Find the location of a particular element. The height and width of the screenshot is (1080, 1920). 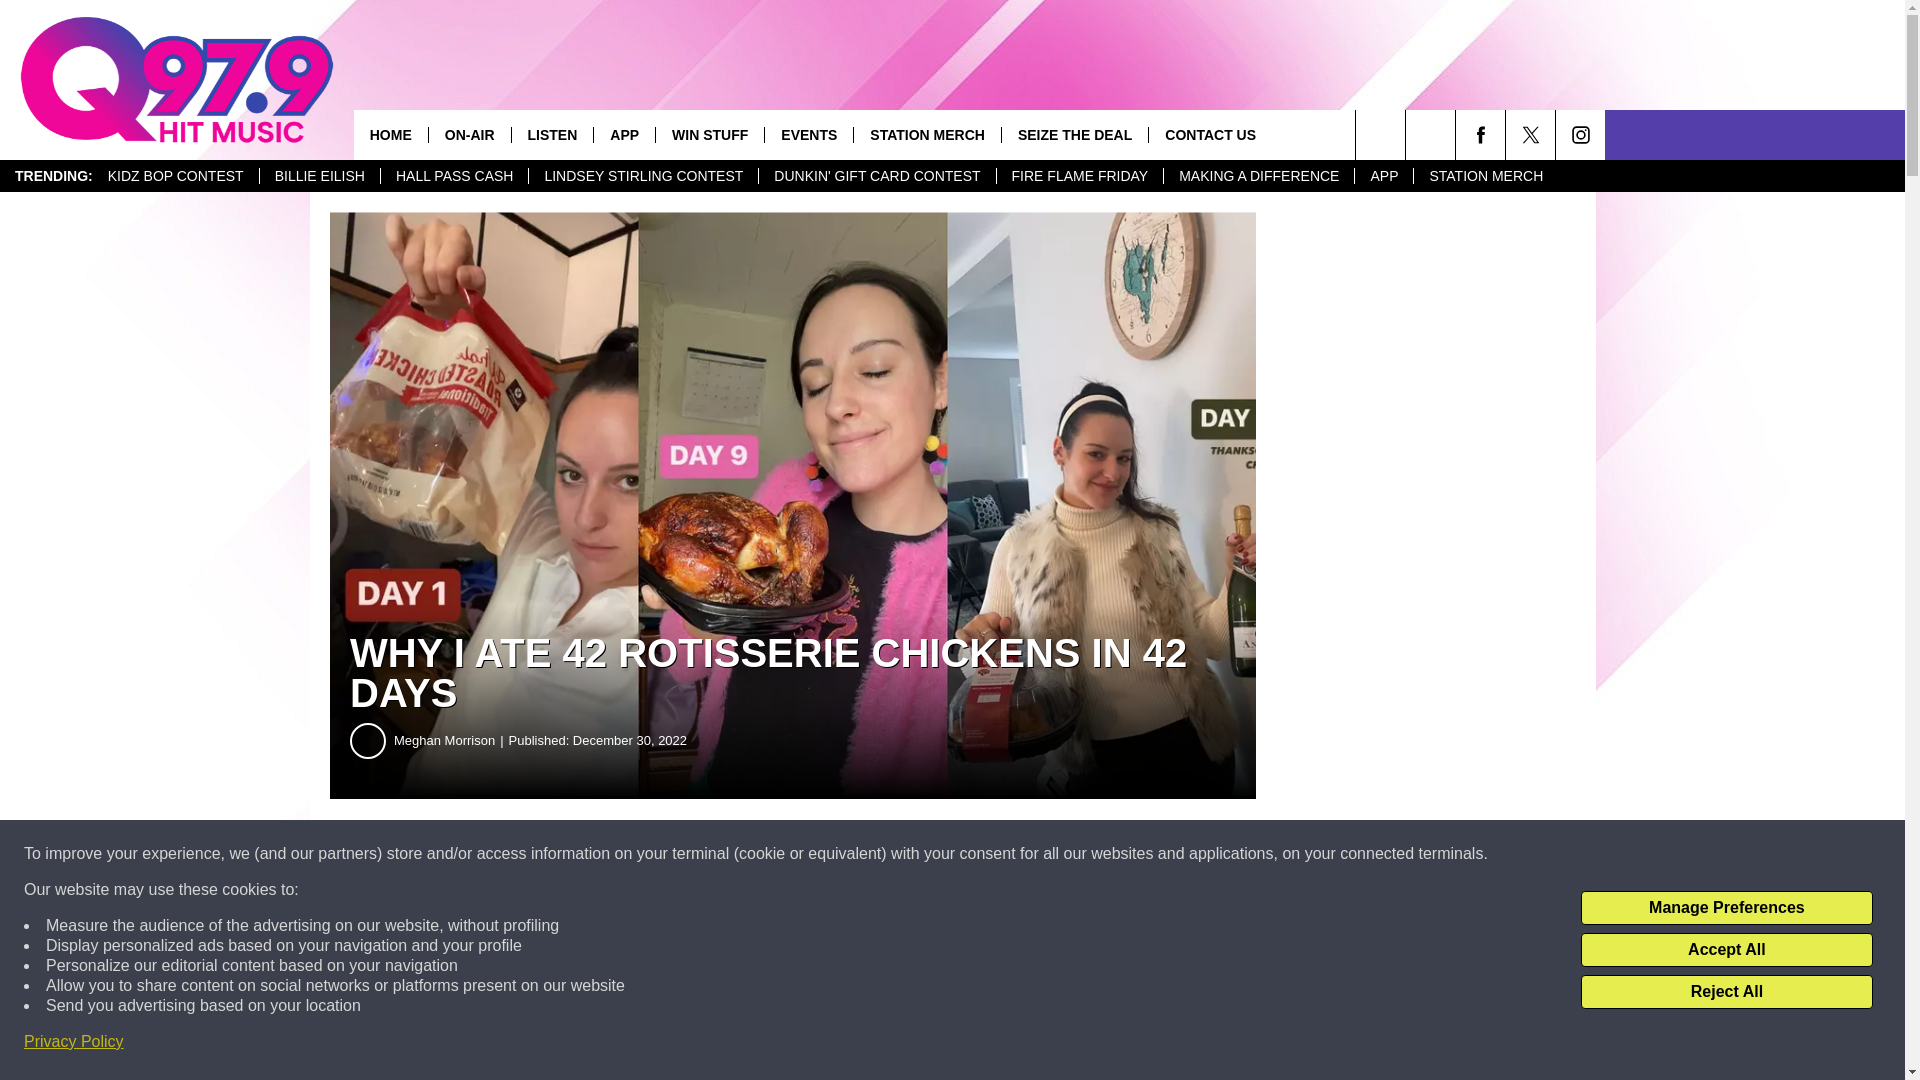

Share on Facebook is located at coordinates (608, 854).